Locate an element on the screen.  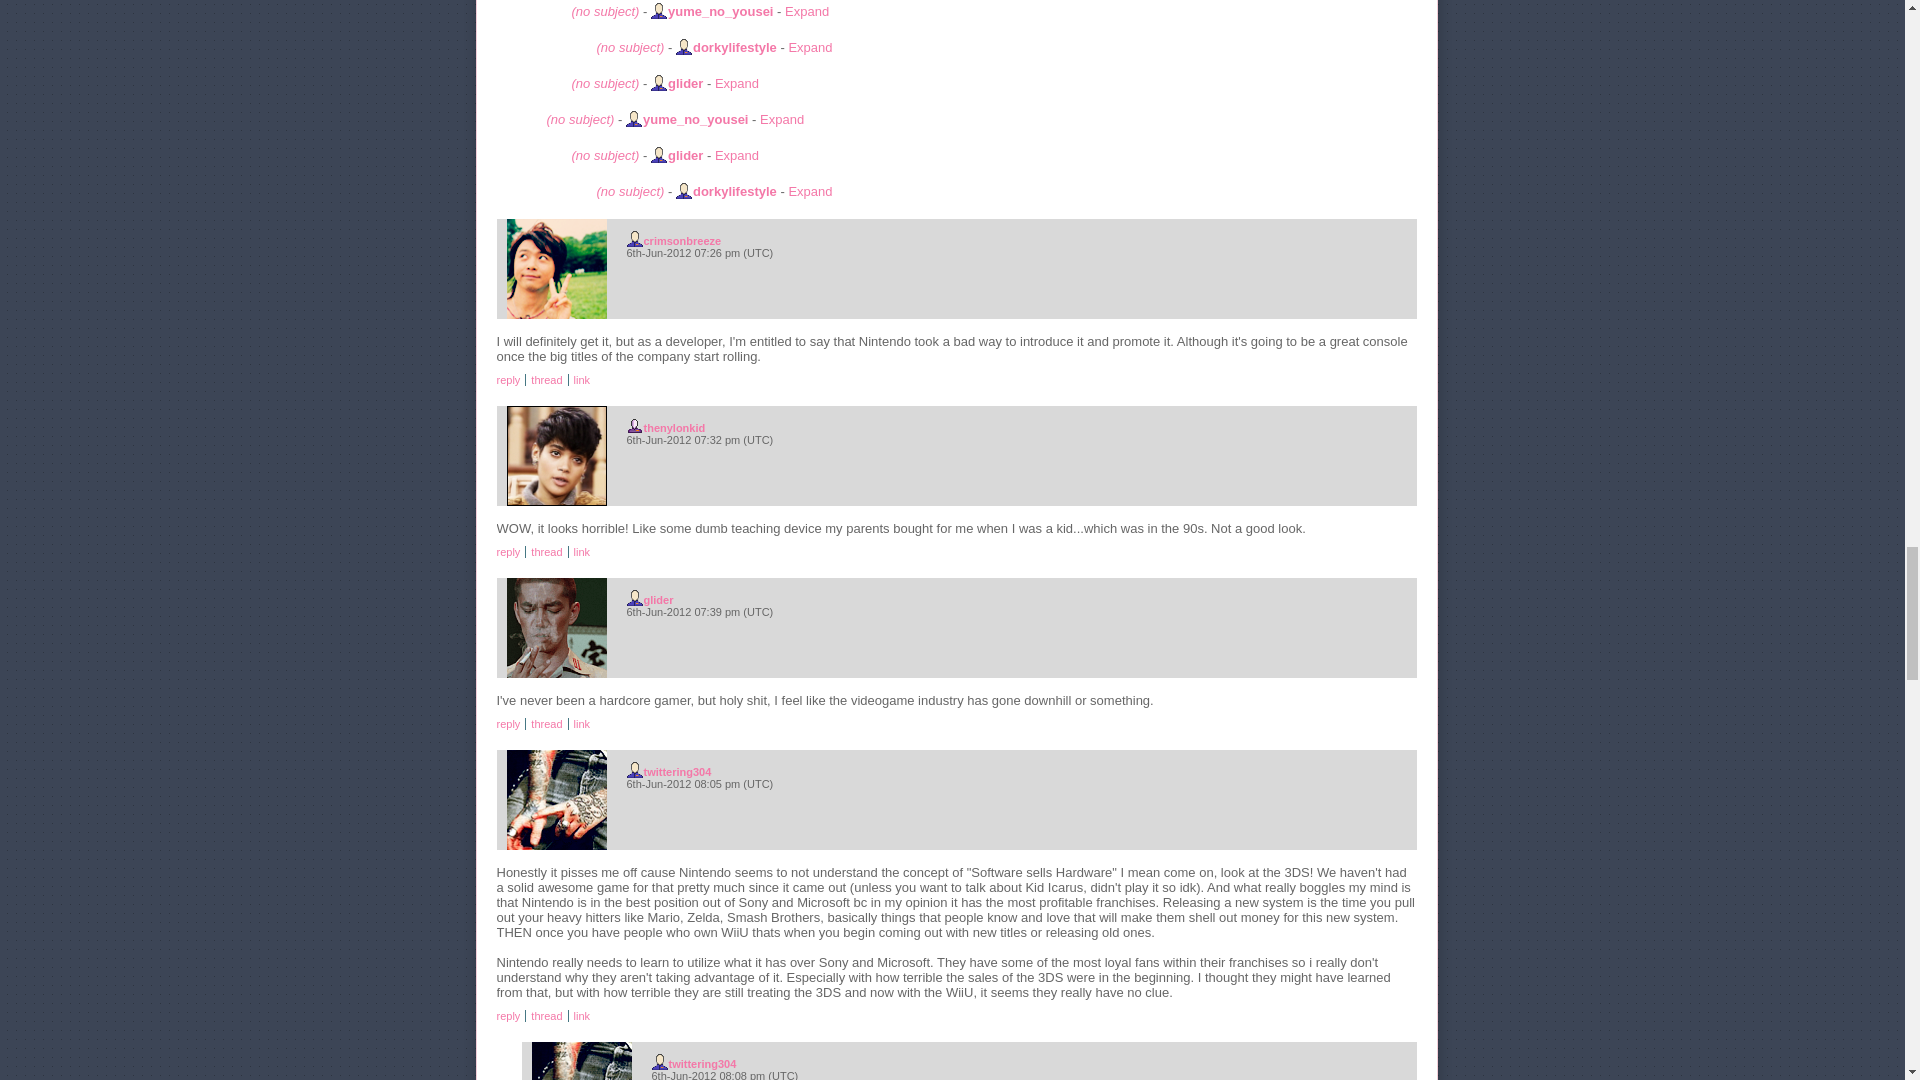
52 minutes after journal entry is located at coordinates (1034, 1075).